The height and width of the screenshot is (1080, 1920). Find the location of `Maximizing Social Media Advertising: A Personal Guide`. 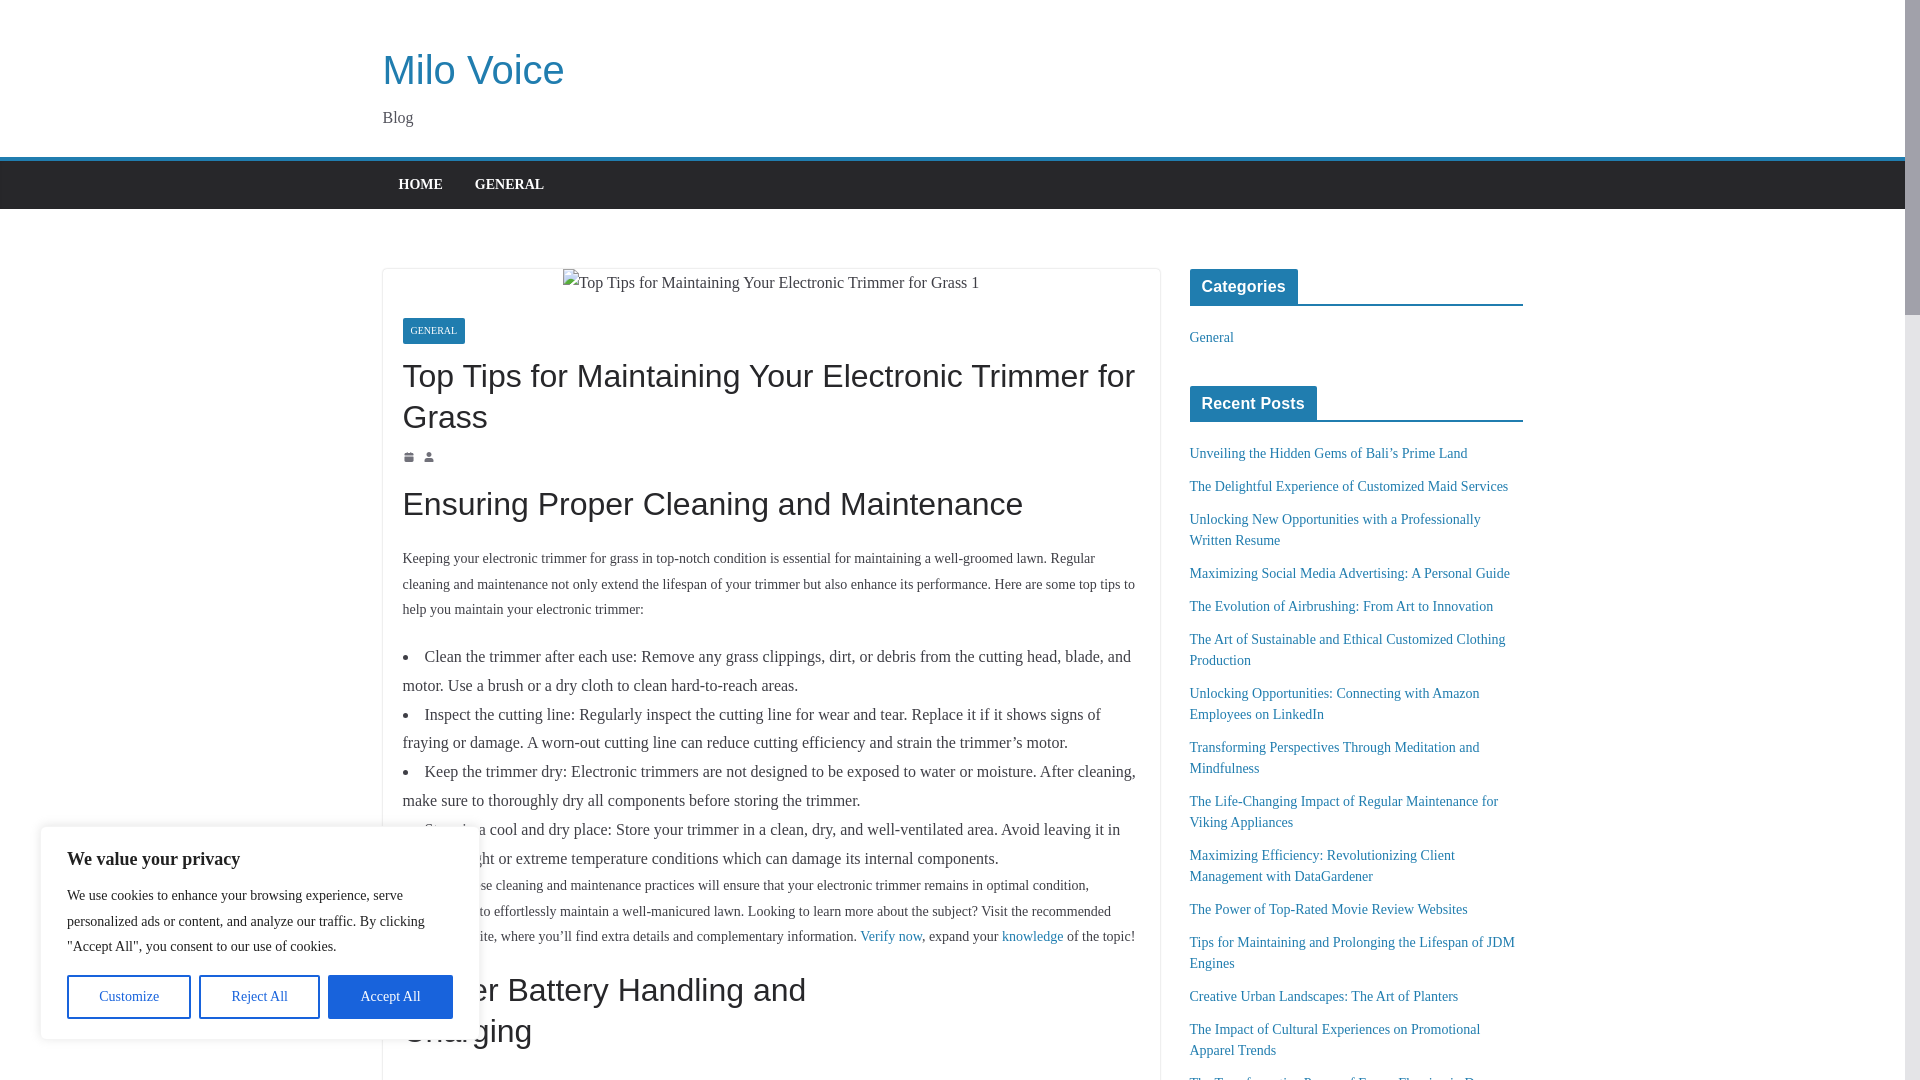

Maximizing Social Media Advertising: A Personal Guide is located at coordinates (1350, 573).